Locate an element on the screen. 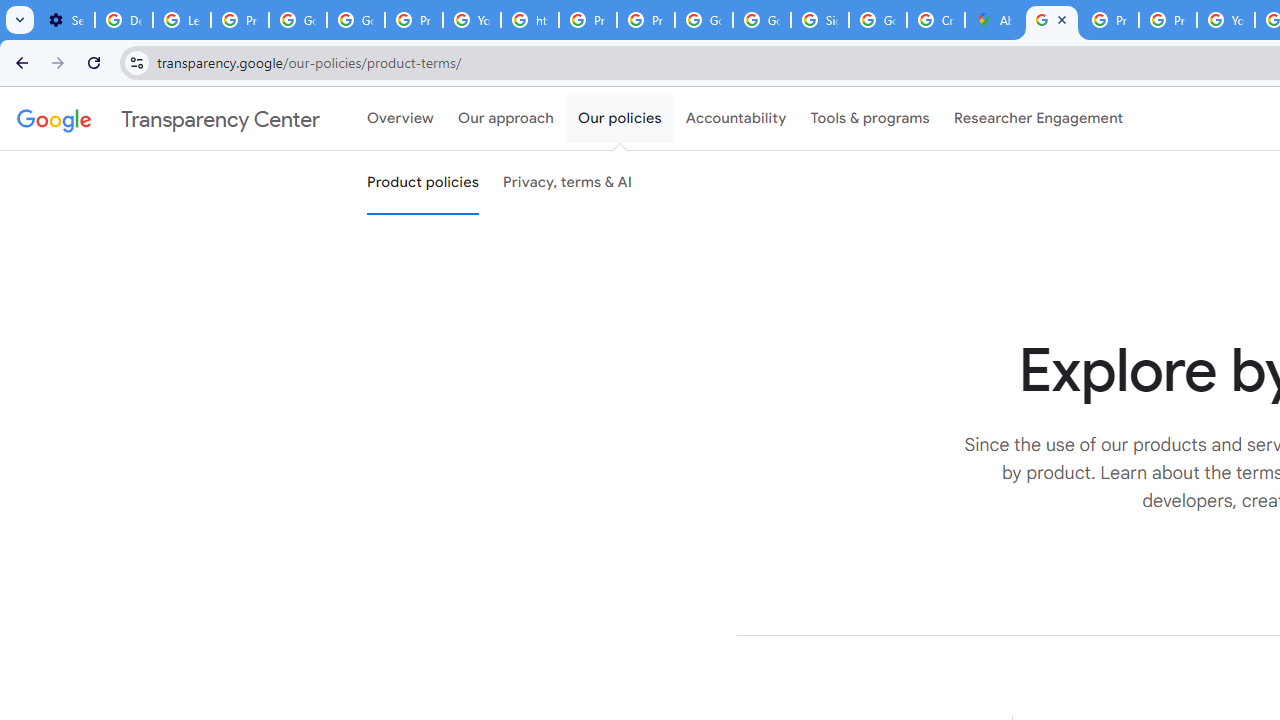 The height and width of the screenshot is (720, 1280). Our policies is located at coordinates (620, 119).